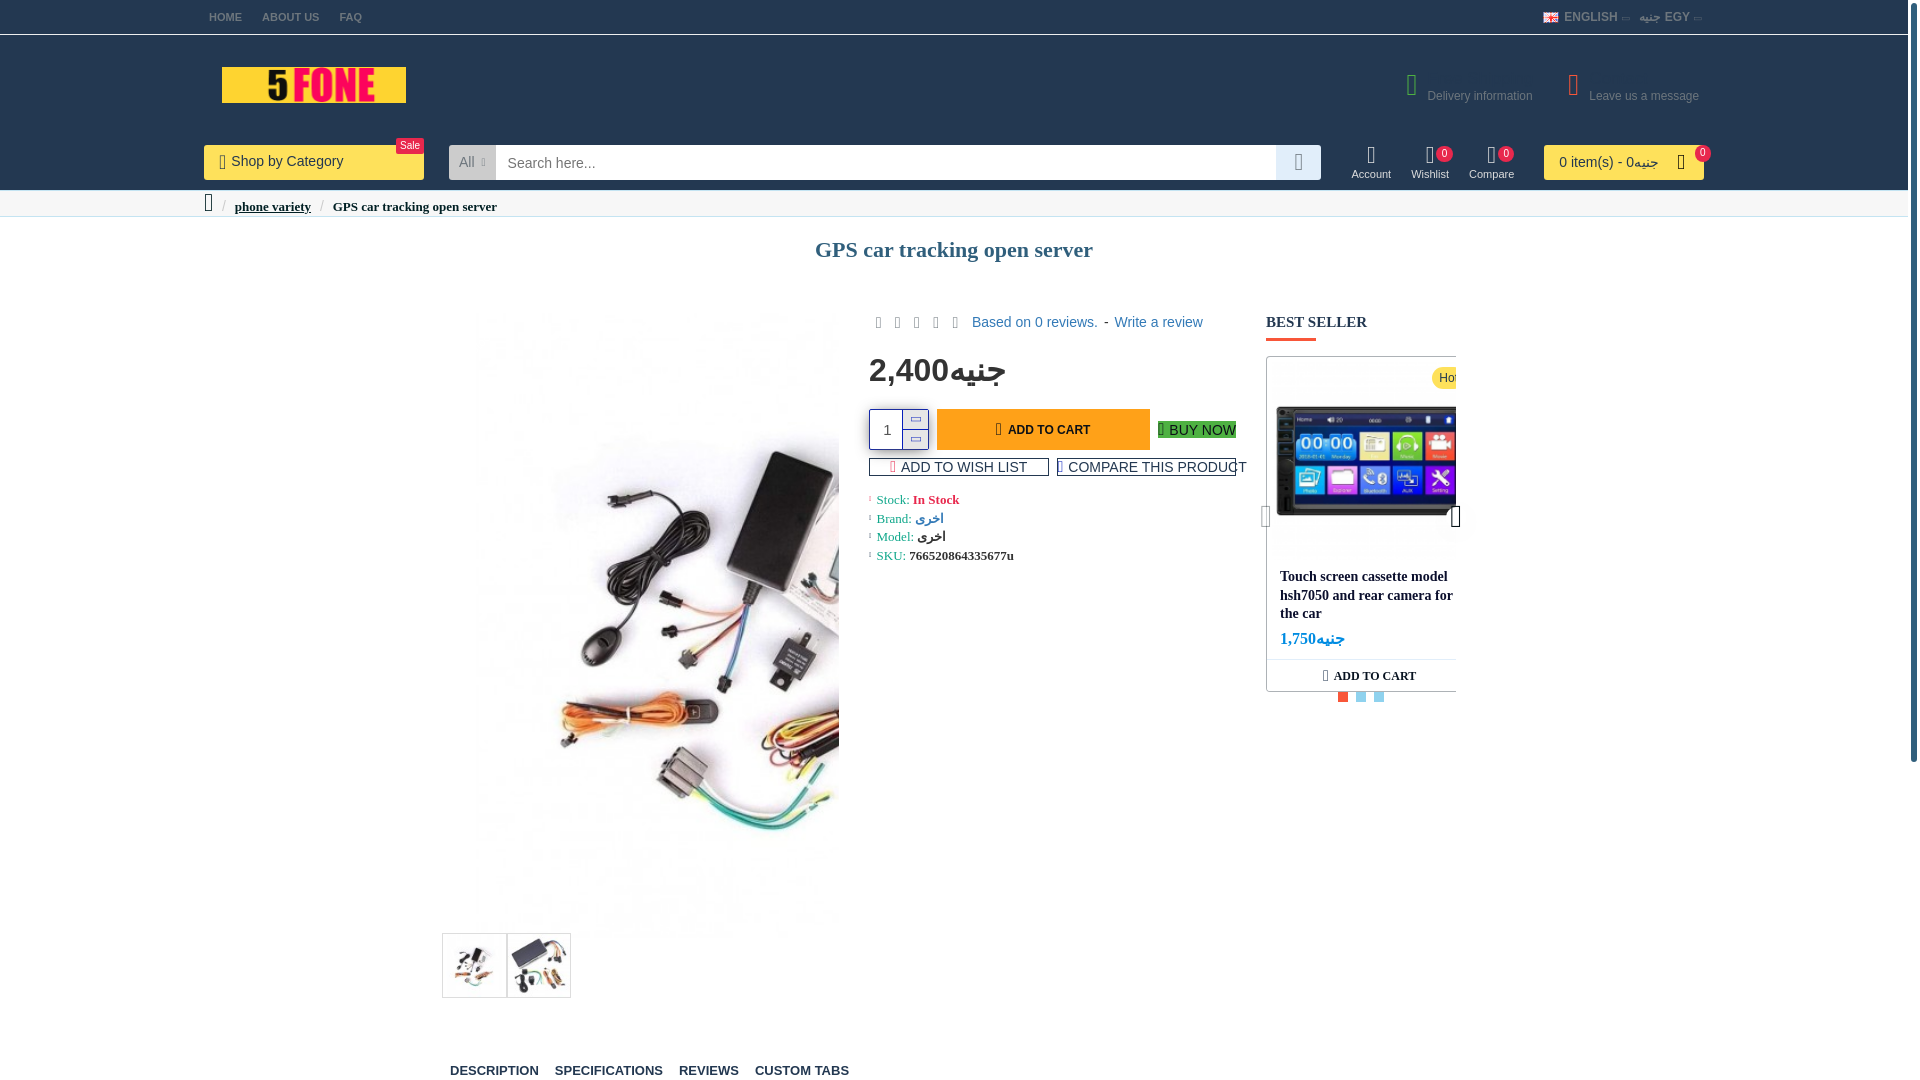 Image resolution: width=1920 pixels, height=1080 pixels. I want to click on FAQ, so click(1626, 84).